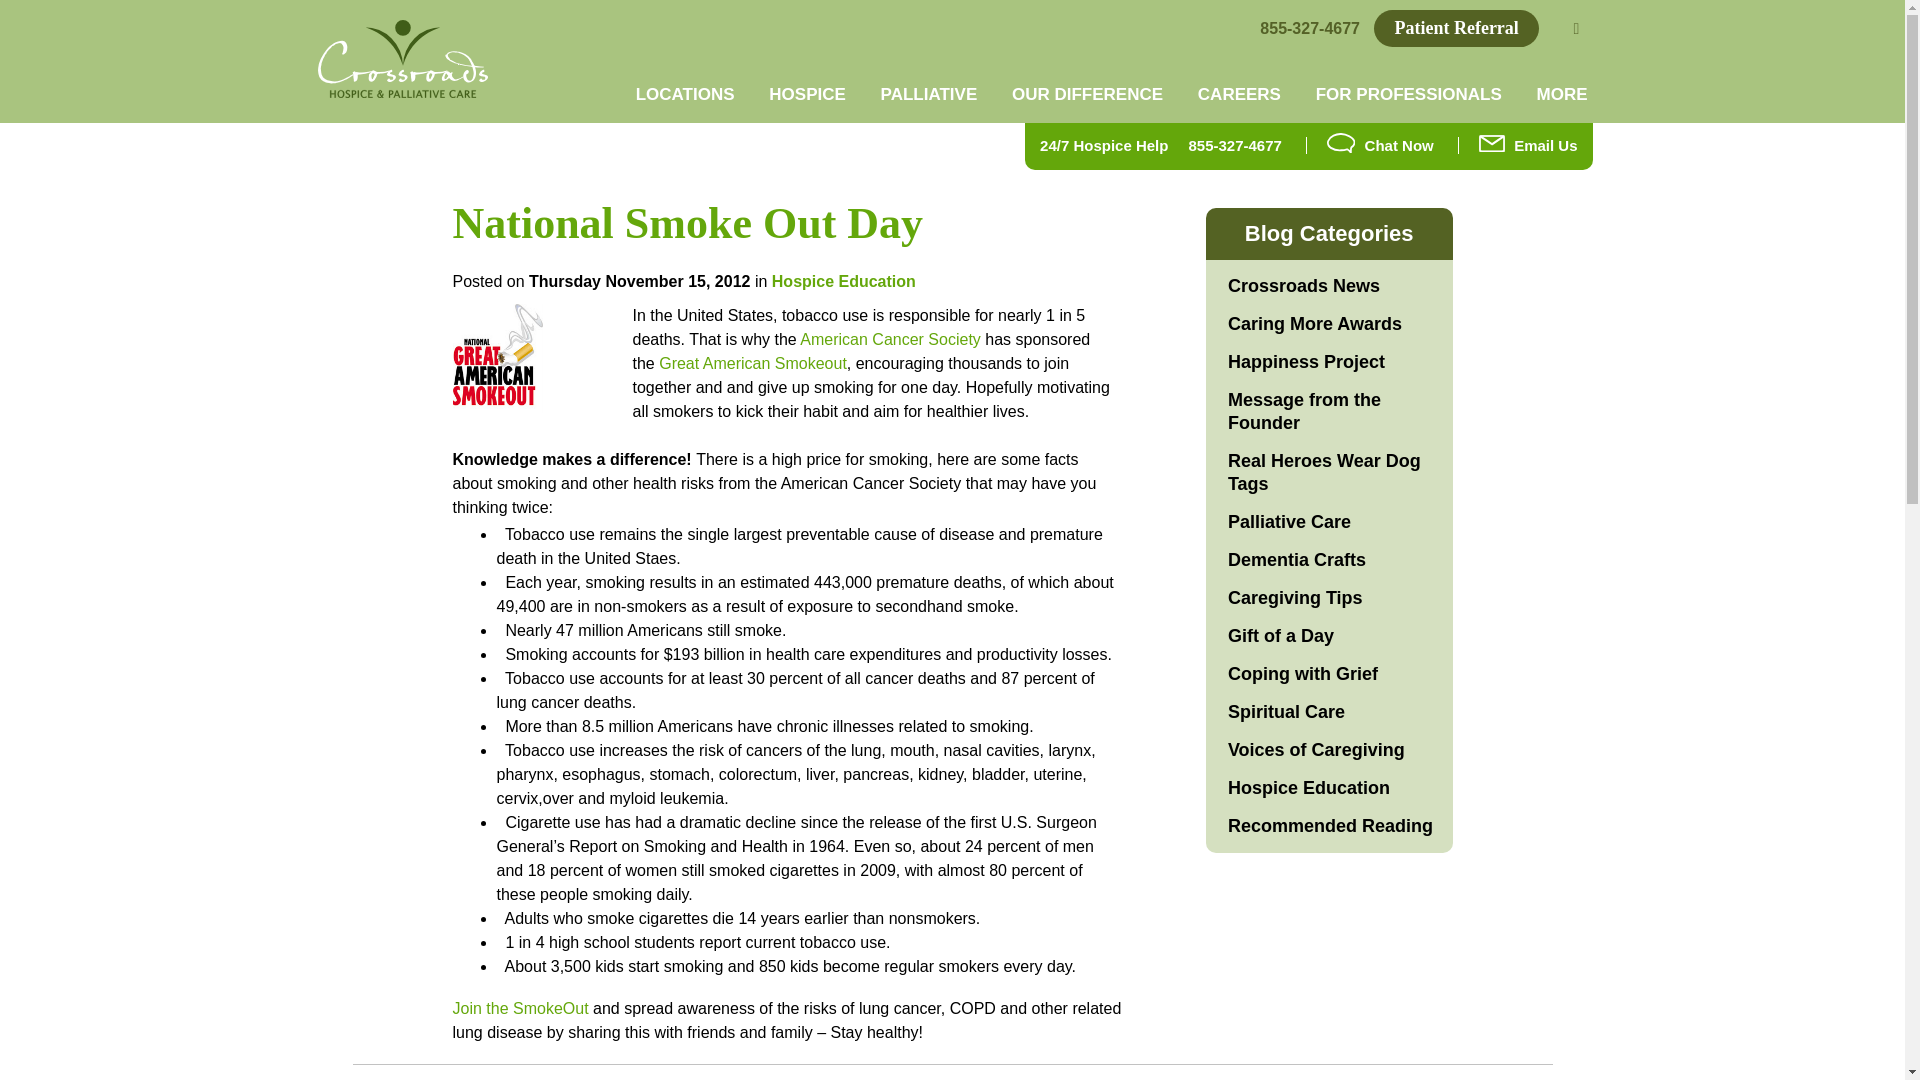 The image size is (1920, 1080). Describe the element at coordinates (1304, 286) in the screenshot. I see `Crossroads News` at that location.